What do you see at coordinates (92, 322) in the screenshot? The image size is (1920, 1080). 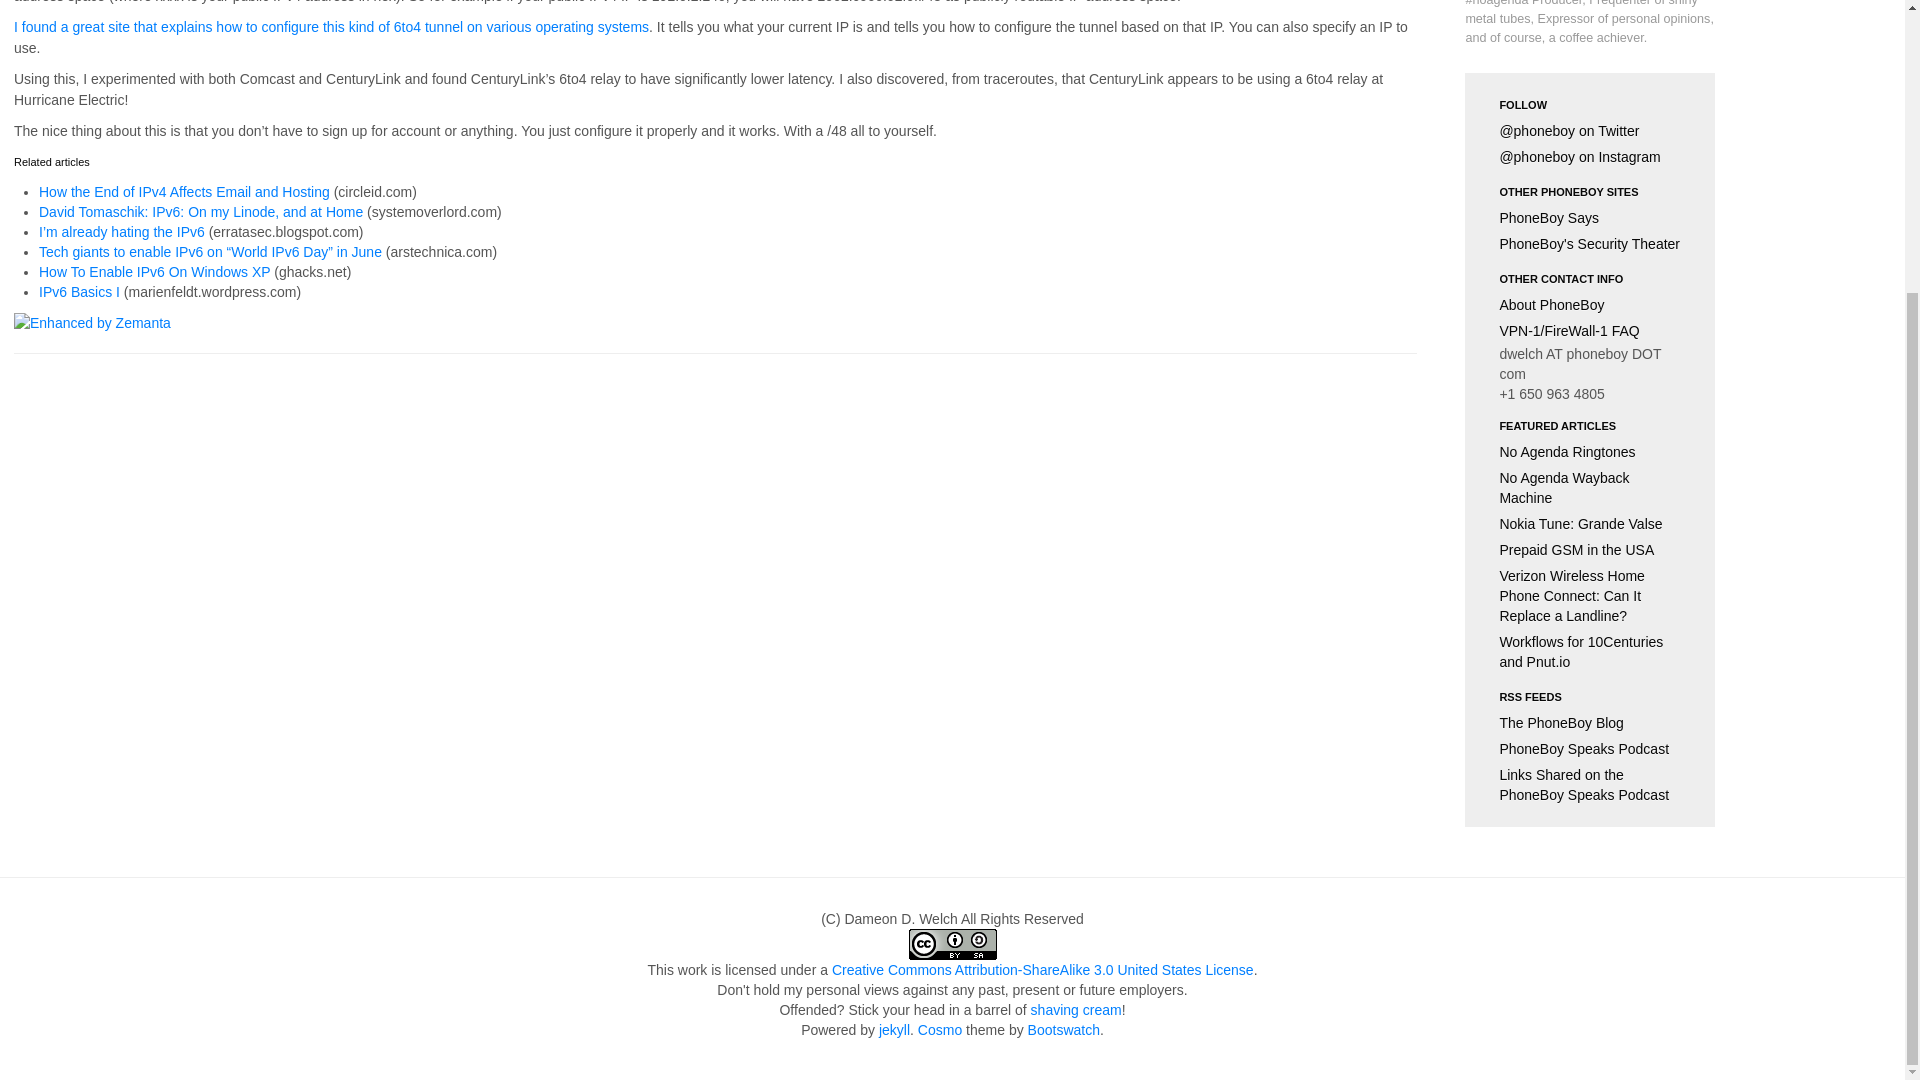 I see `Enhanced by Zemanta` at bounding box center [92, 322].